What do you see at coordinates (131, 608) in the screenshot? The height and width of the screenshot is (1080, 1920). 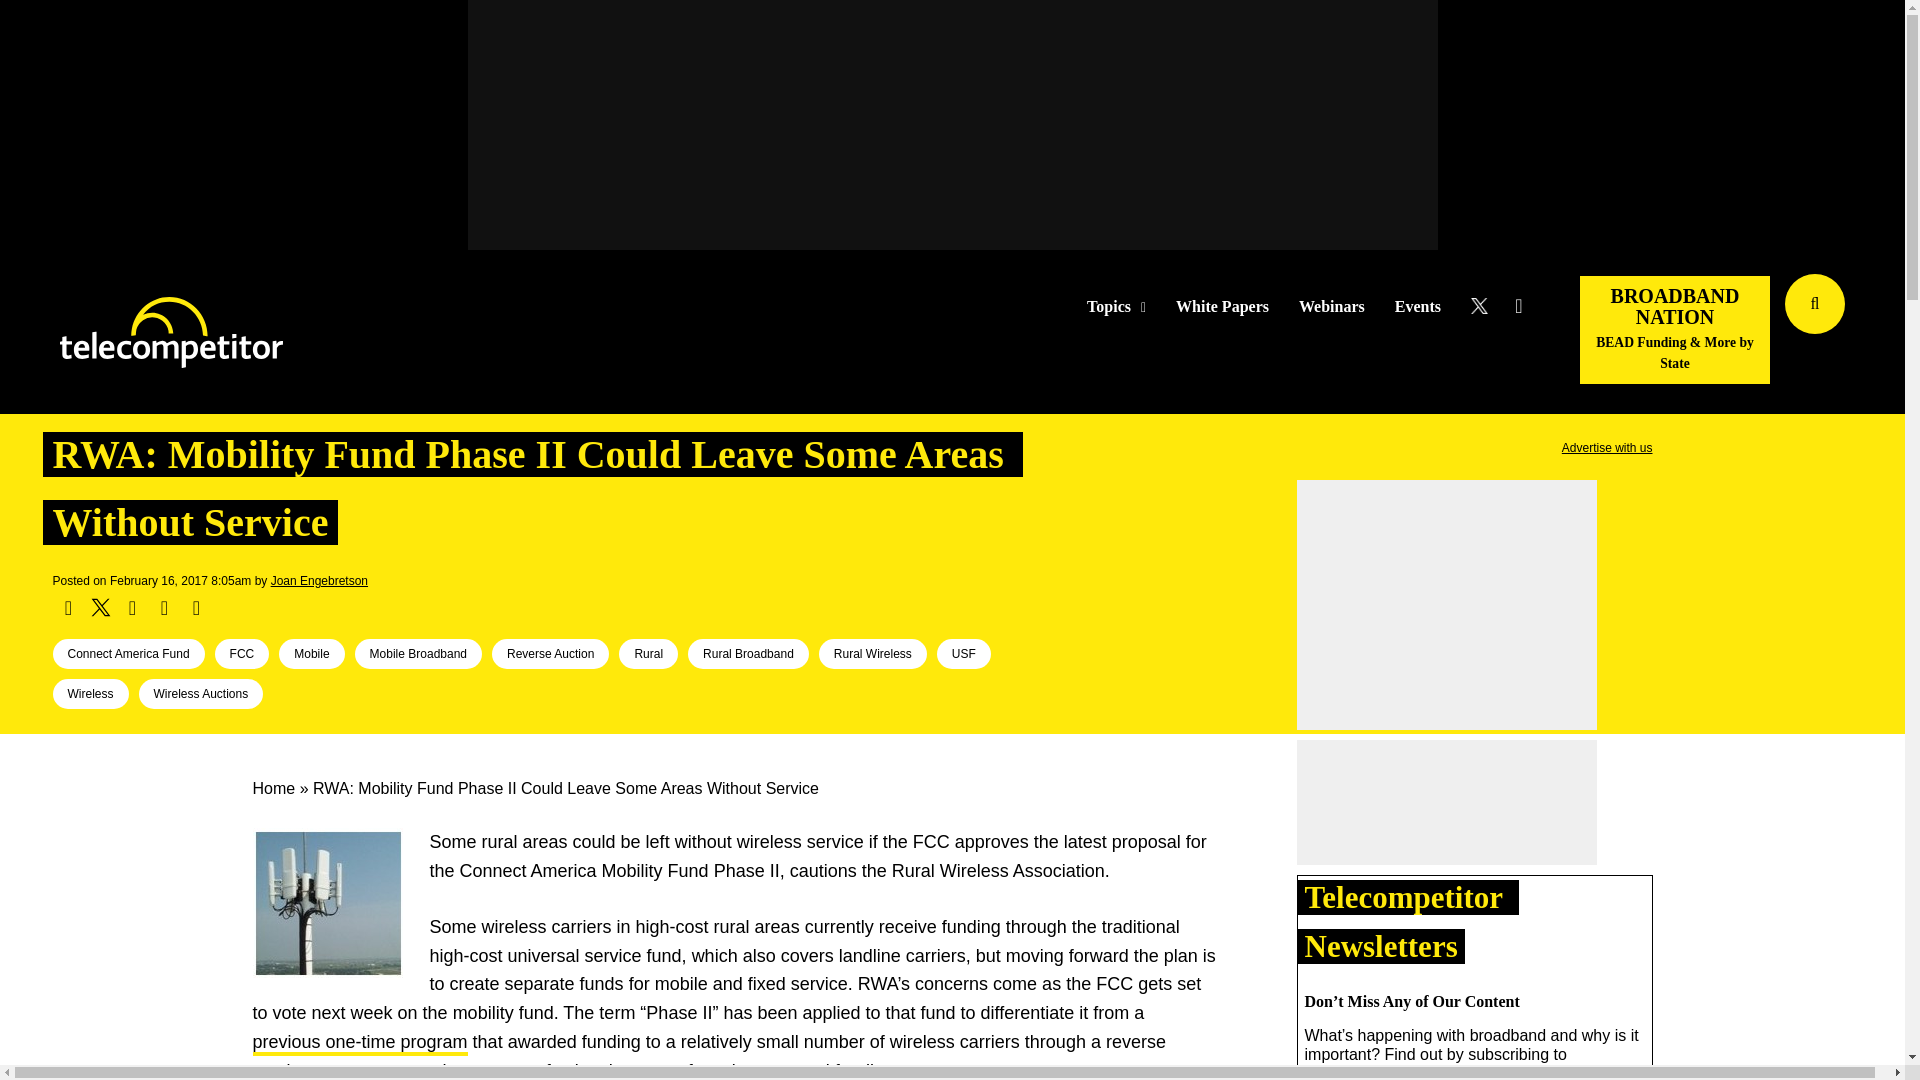 I see `Share on Linked In` at bounding box center [131, 608].